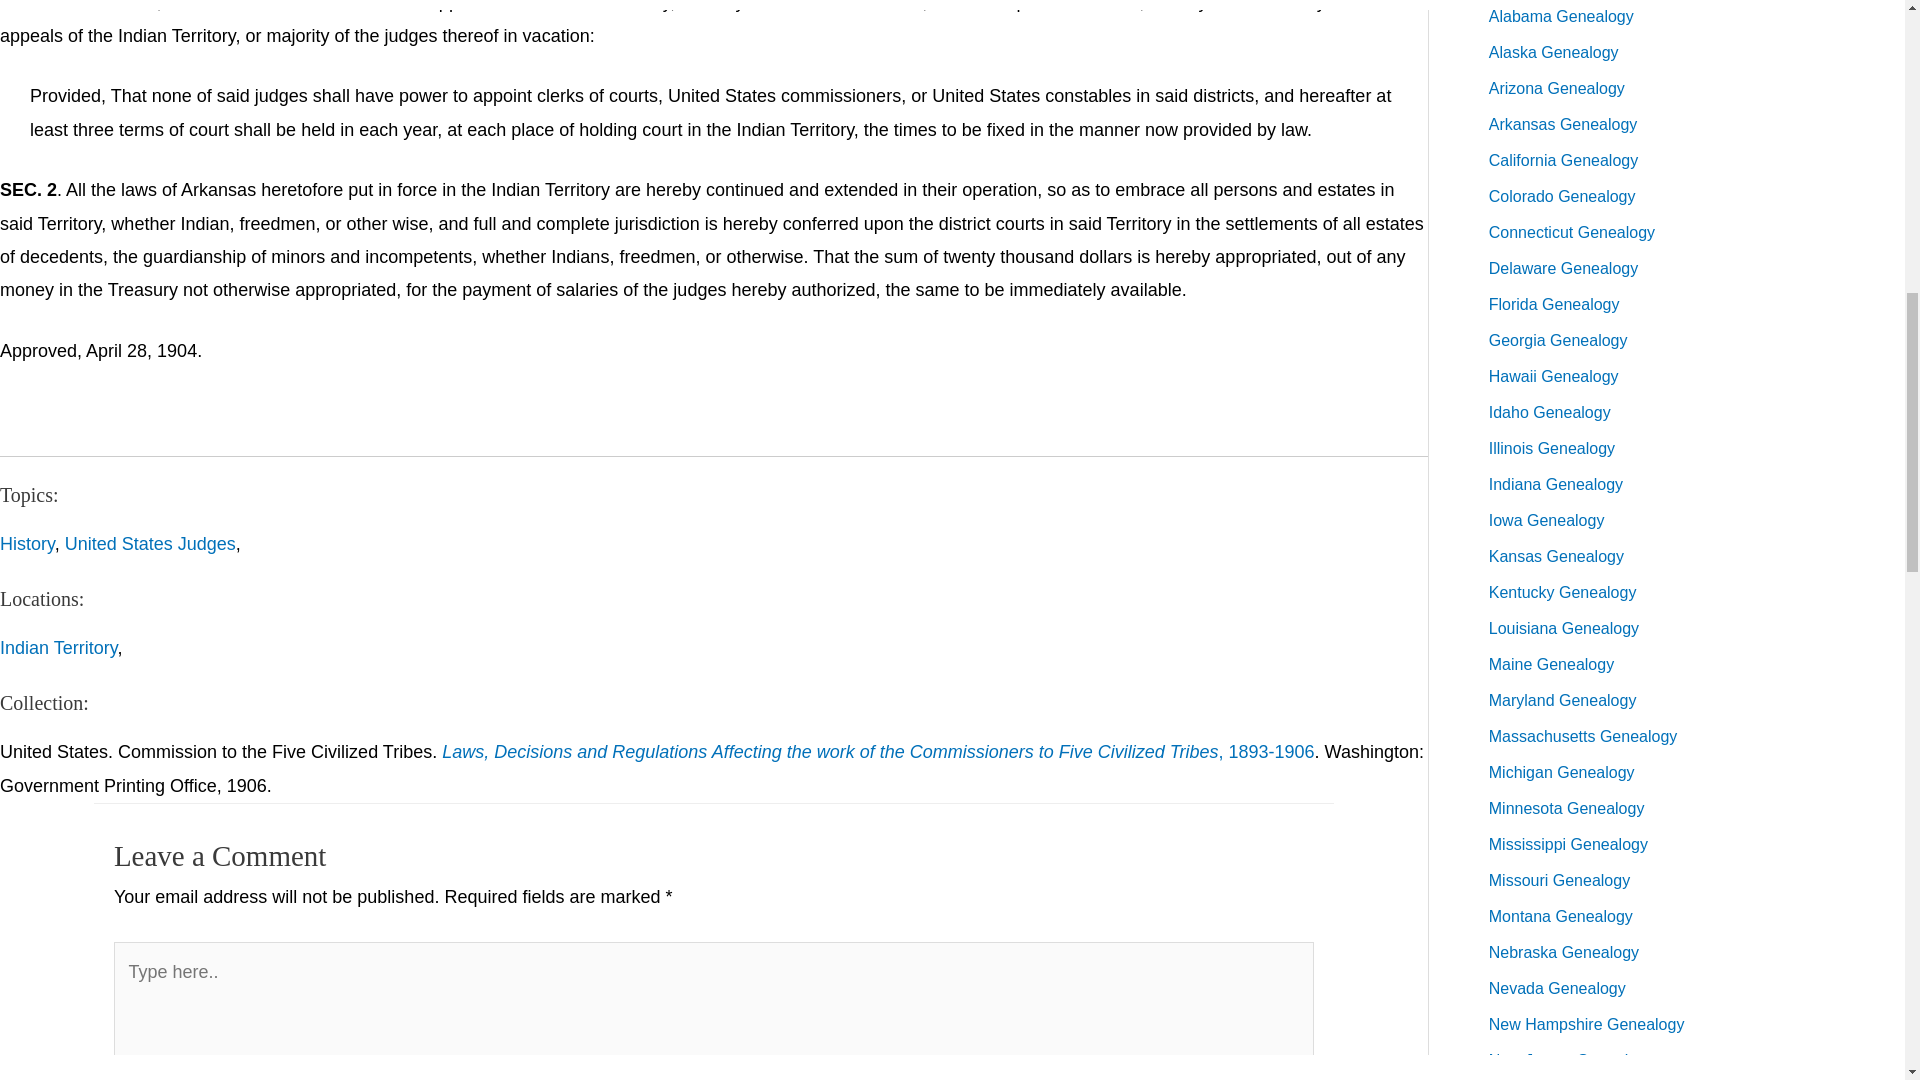  I want to click on Indian Territory, so click(58, 648).